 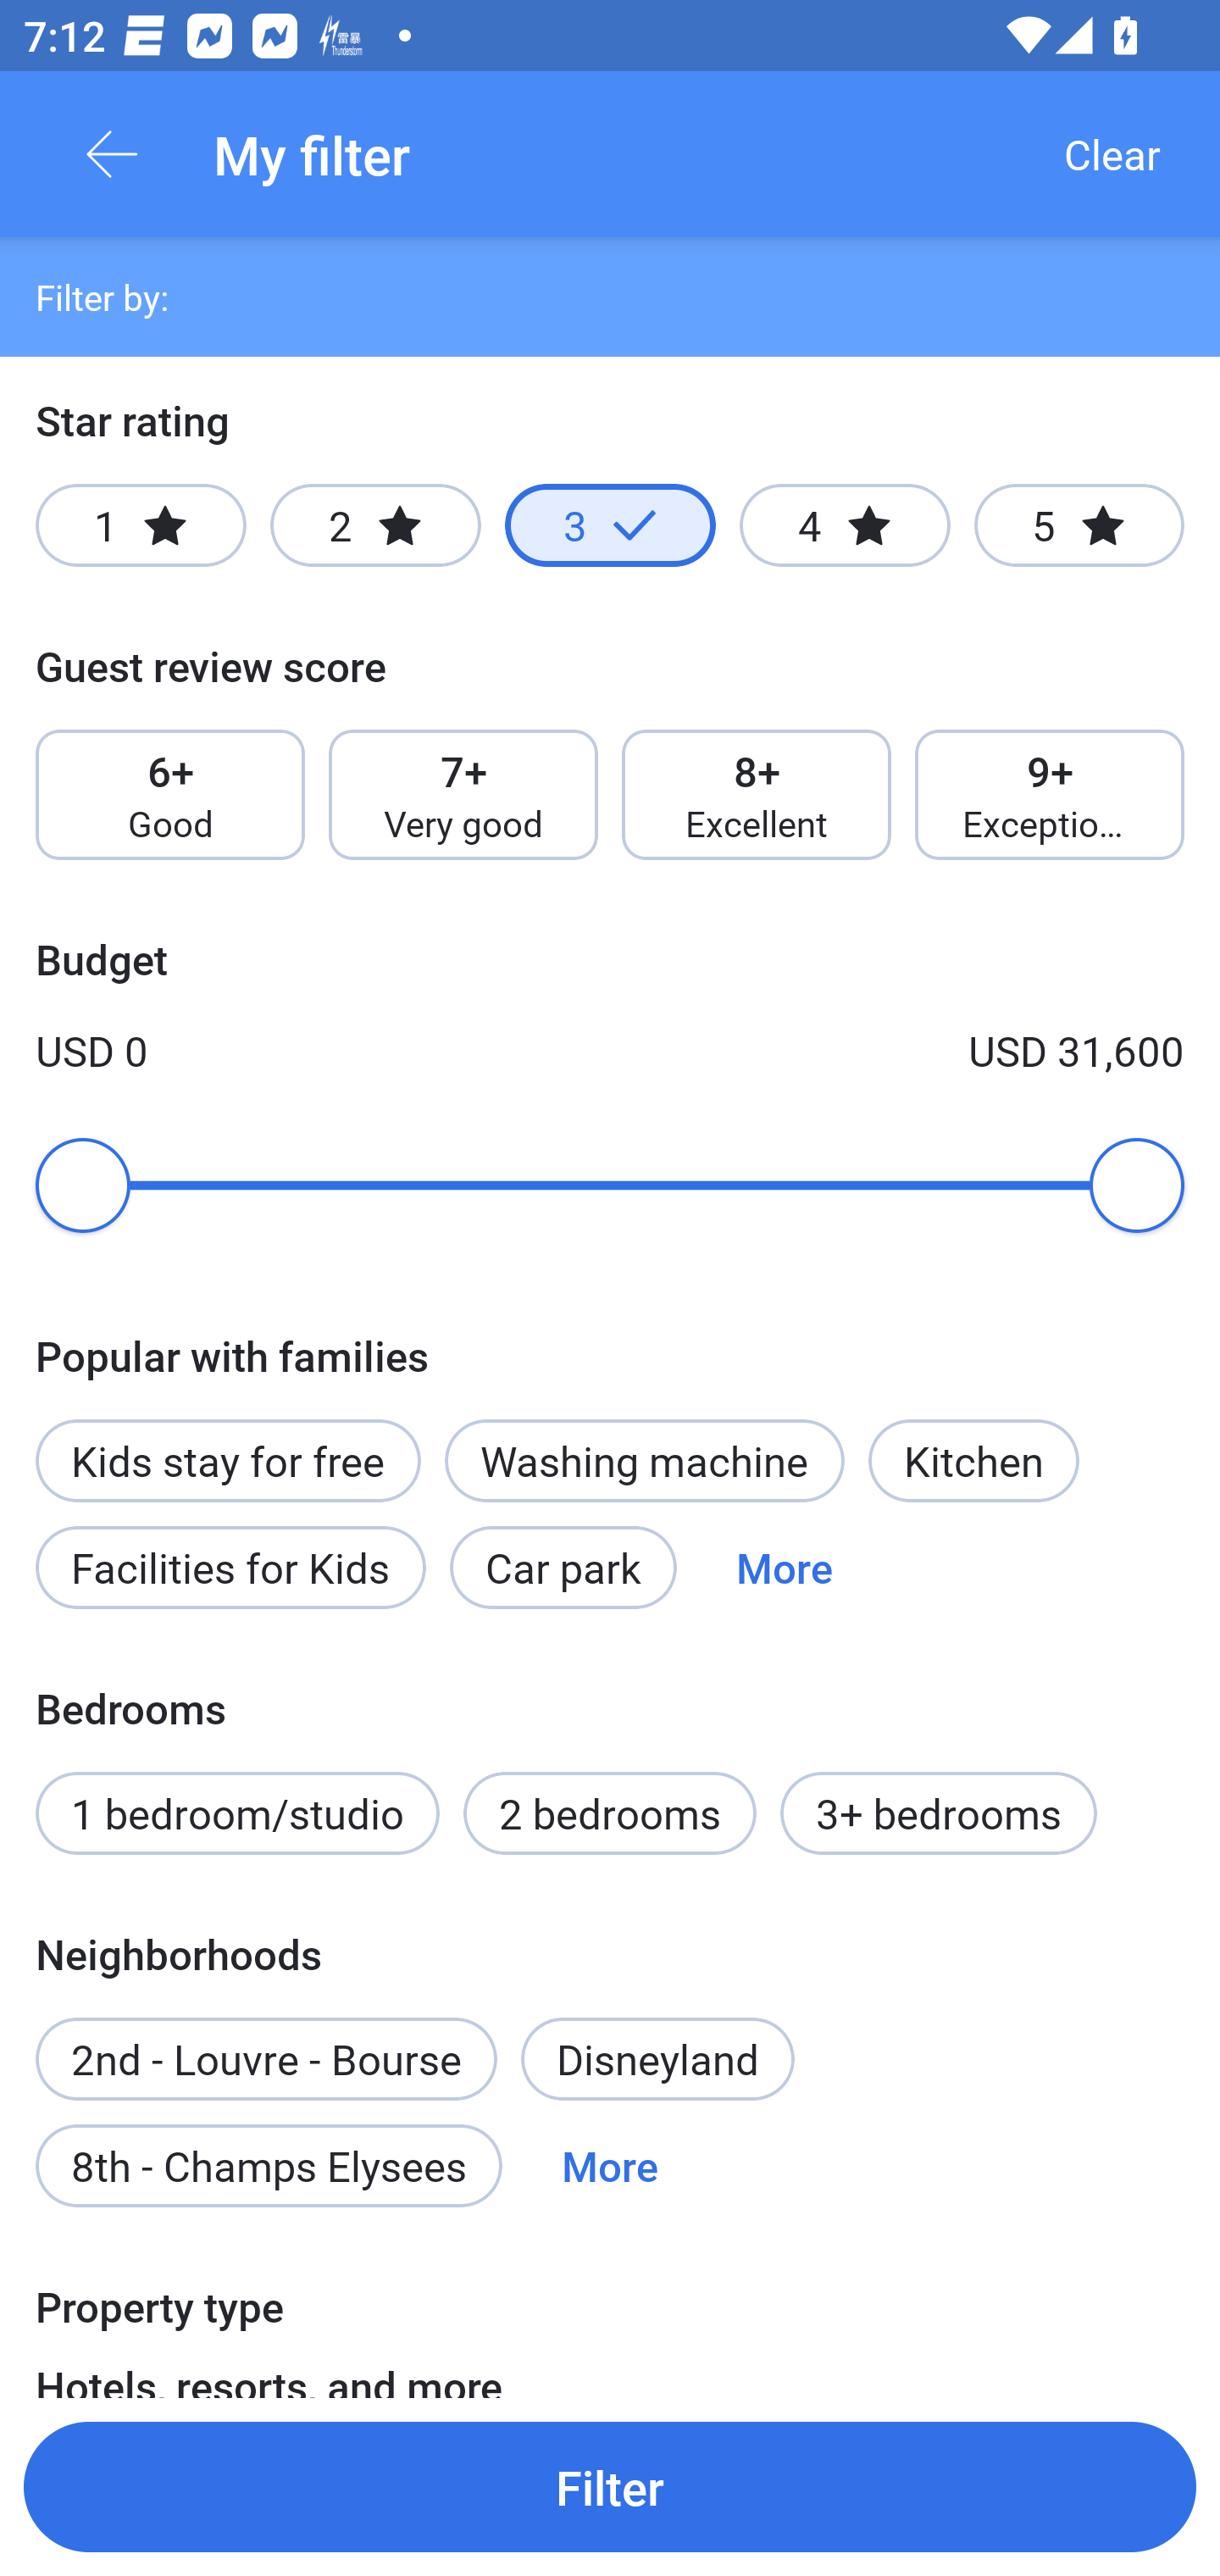 I want to click on Washing machine, so click(x=644, y=1460).